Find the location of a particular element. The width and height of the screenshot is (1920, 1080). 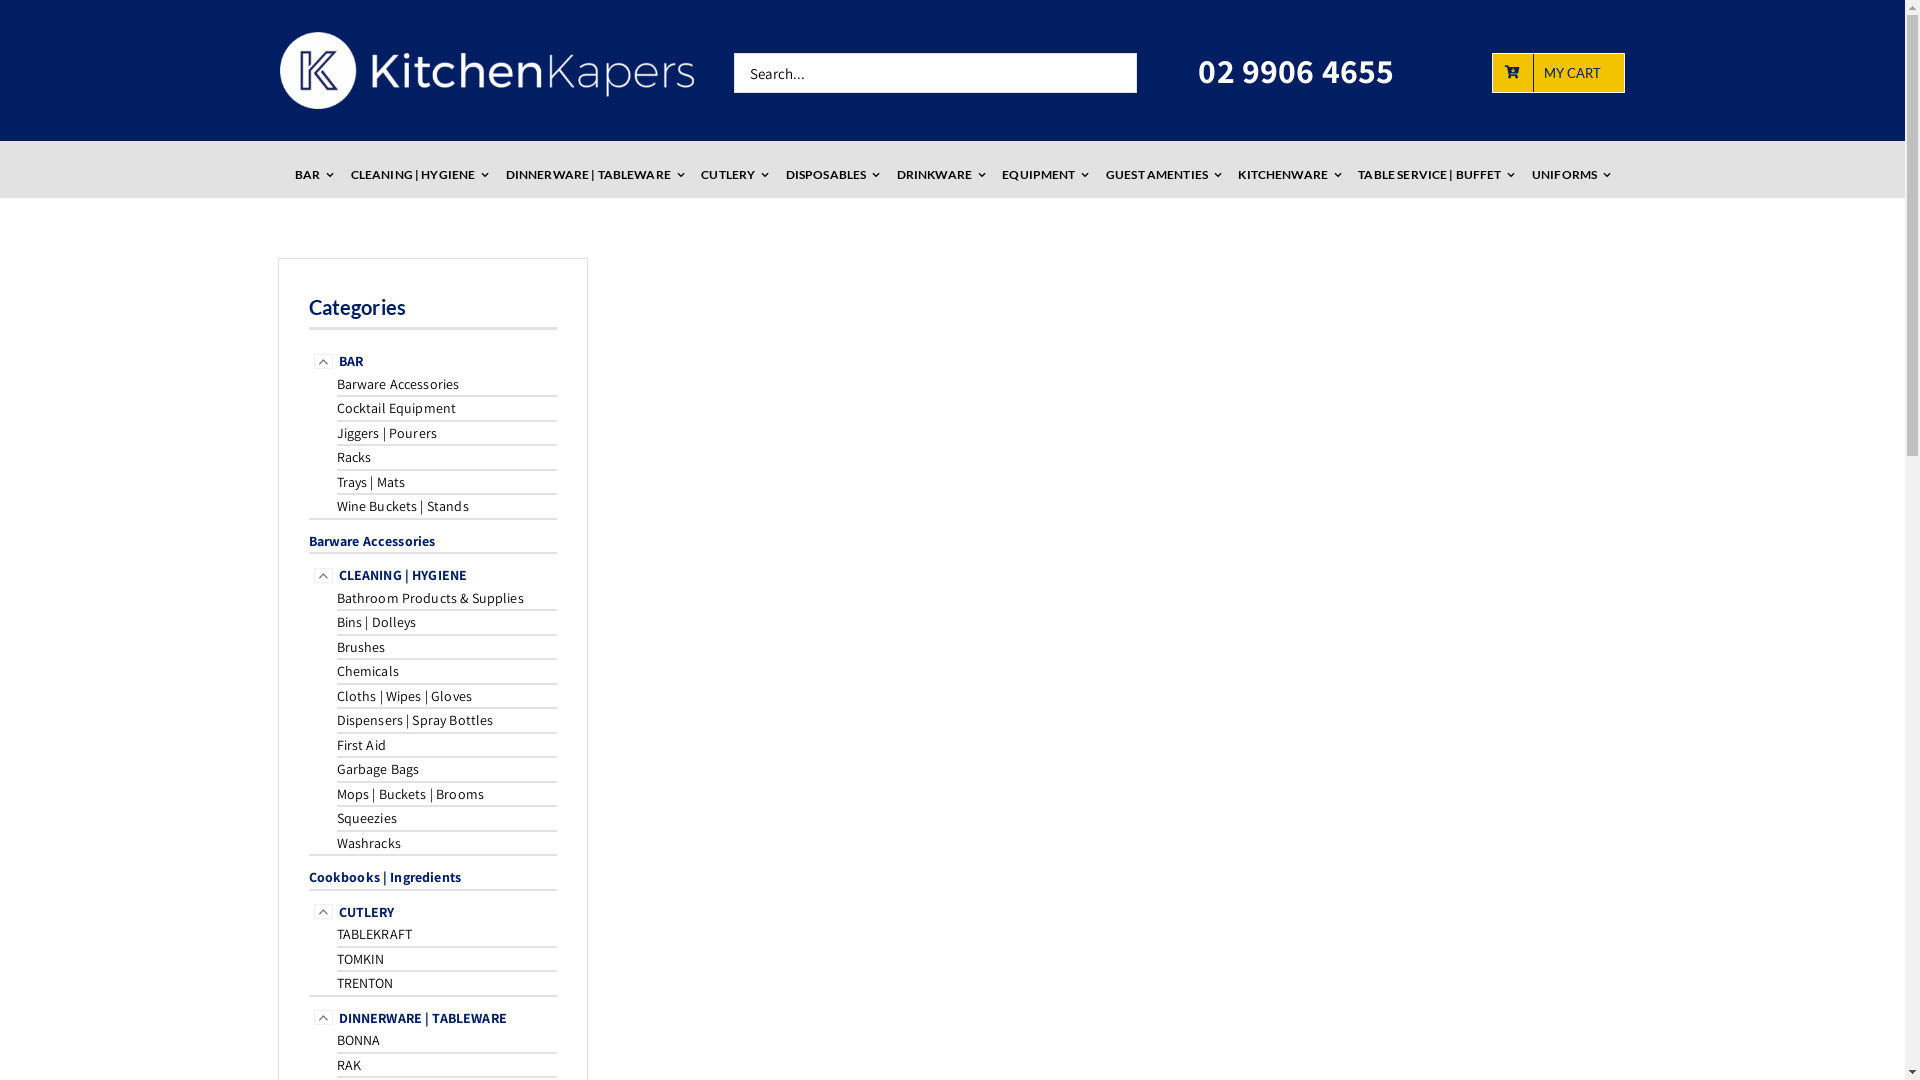

CLEANING | HYGIENE is located at coordinates (420, 176).